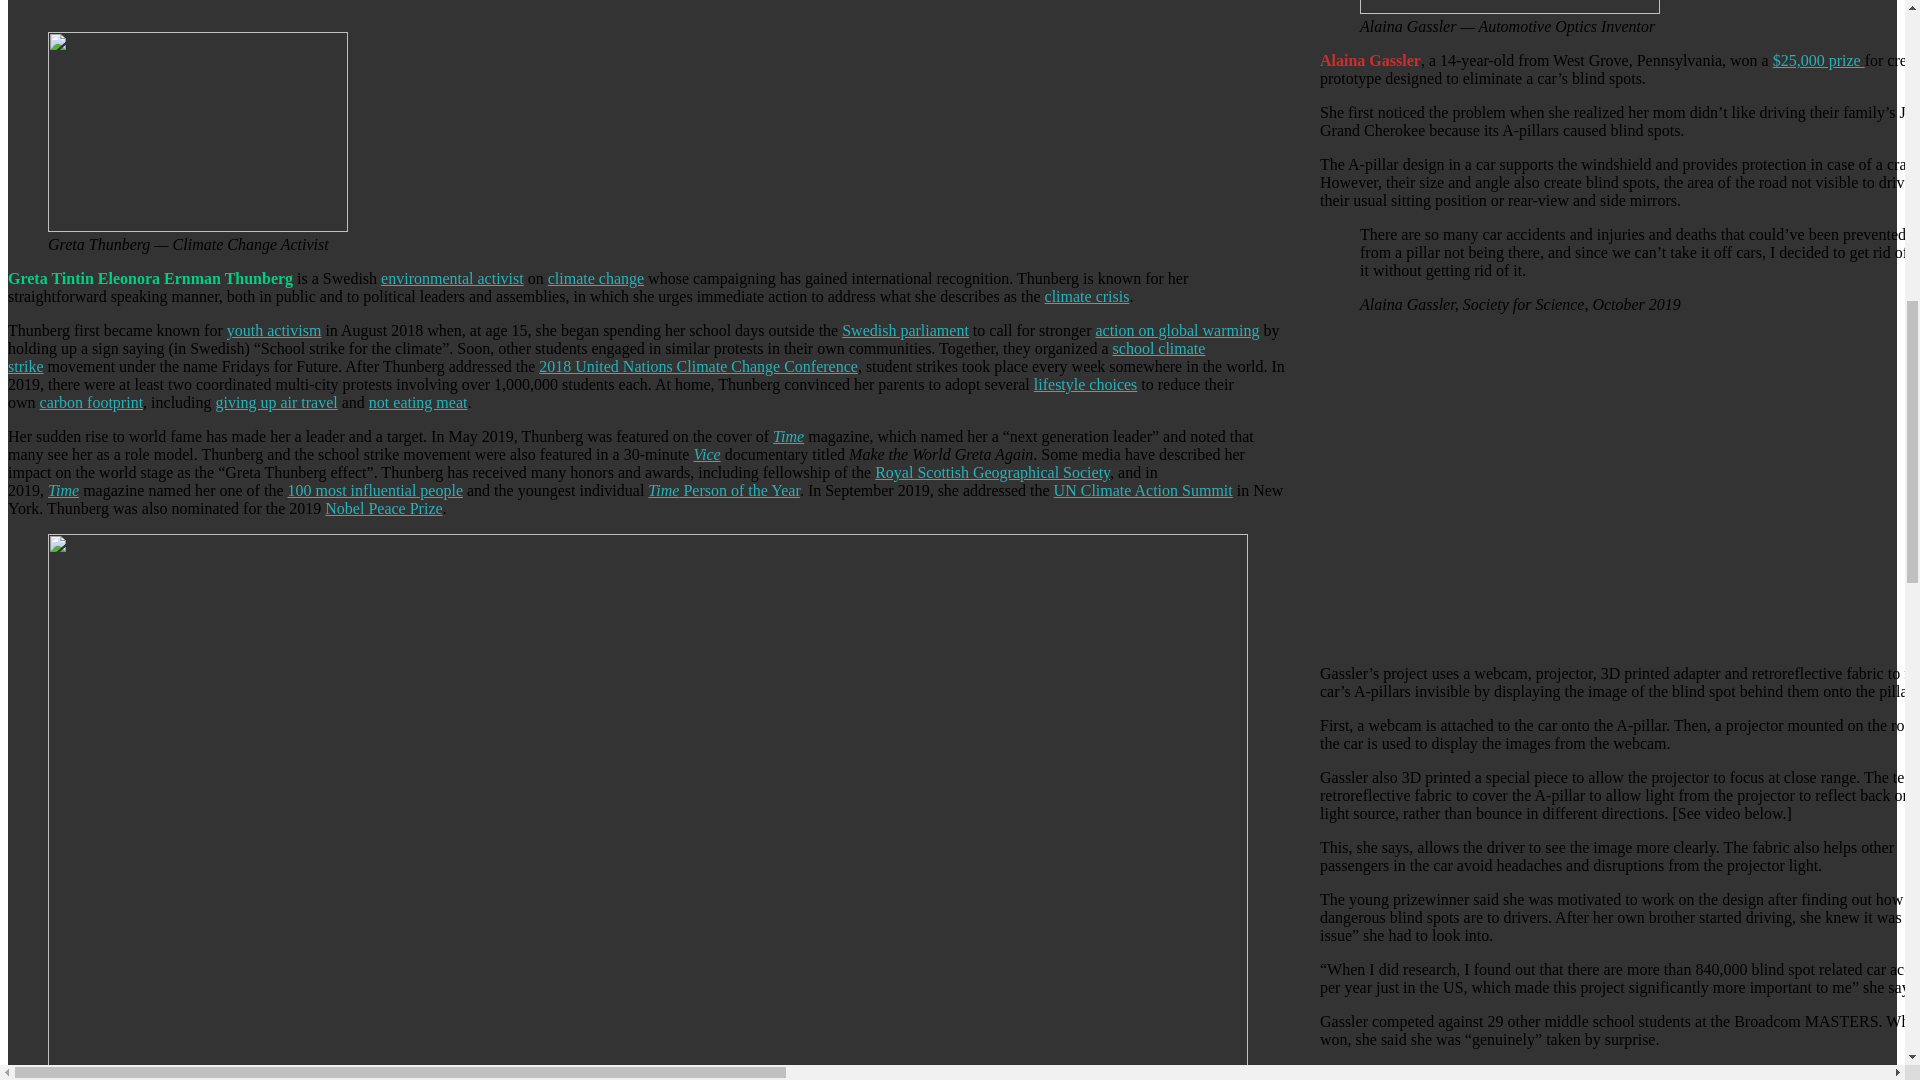 This screenshot has width=1920, height=1080. What do you see at coordinates (274, 330) in the screenshot?
I see `youth activism` at bounding box center [274, 330].